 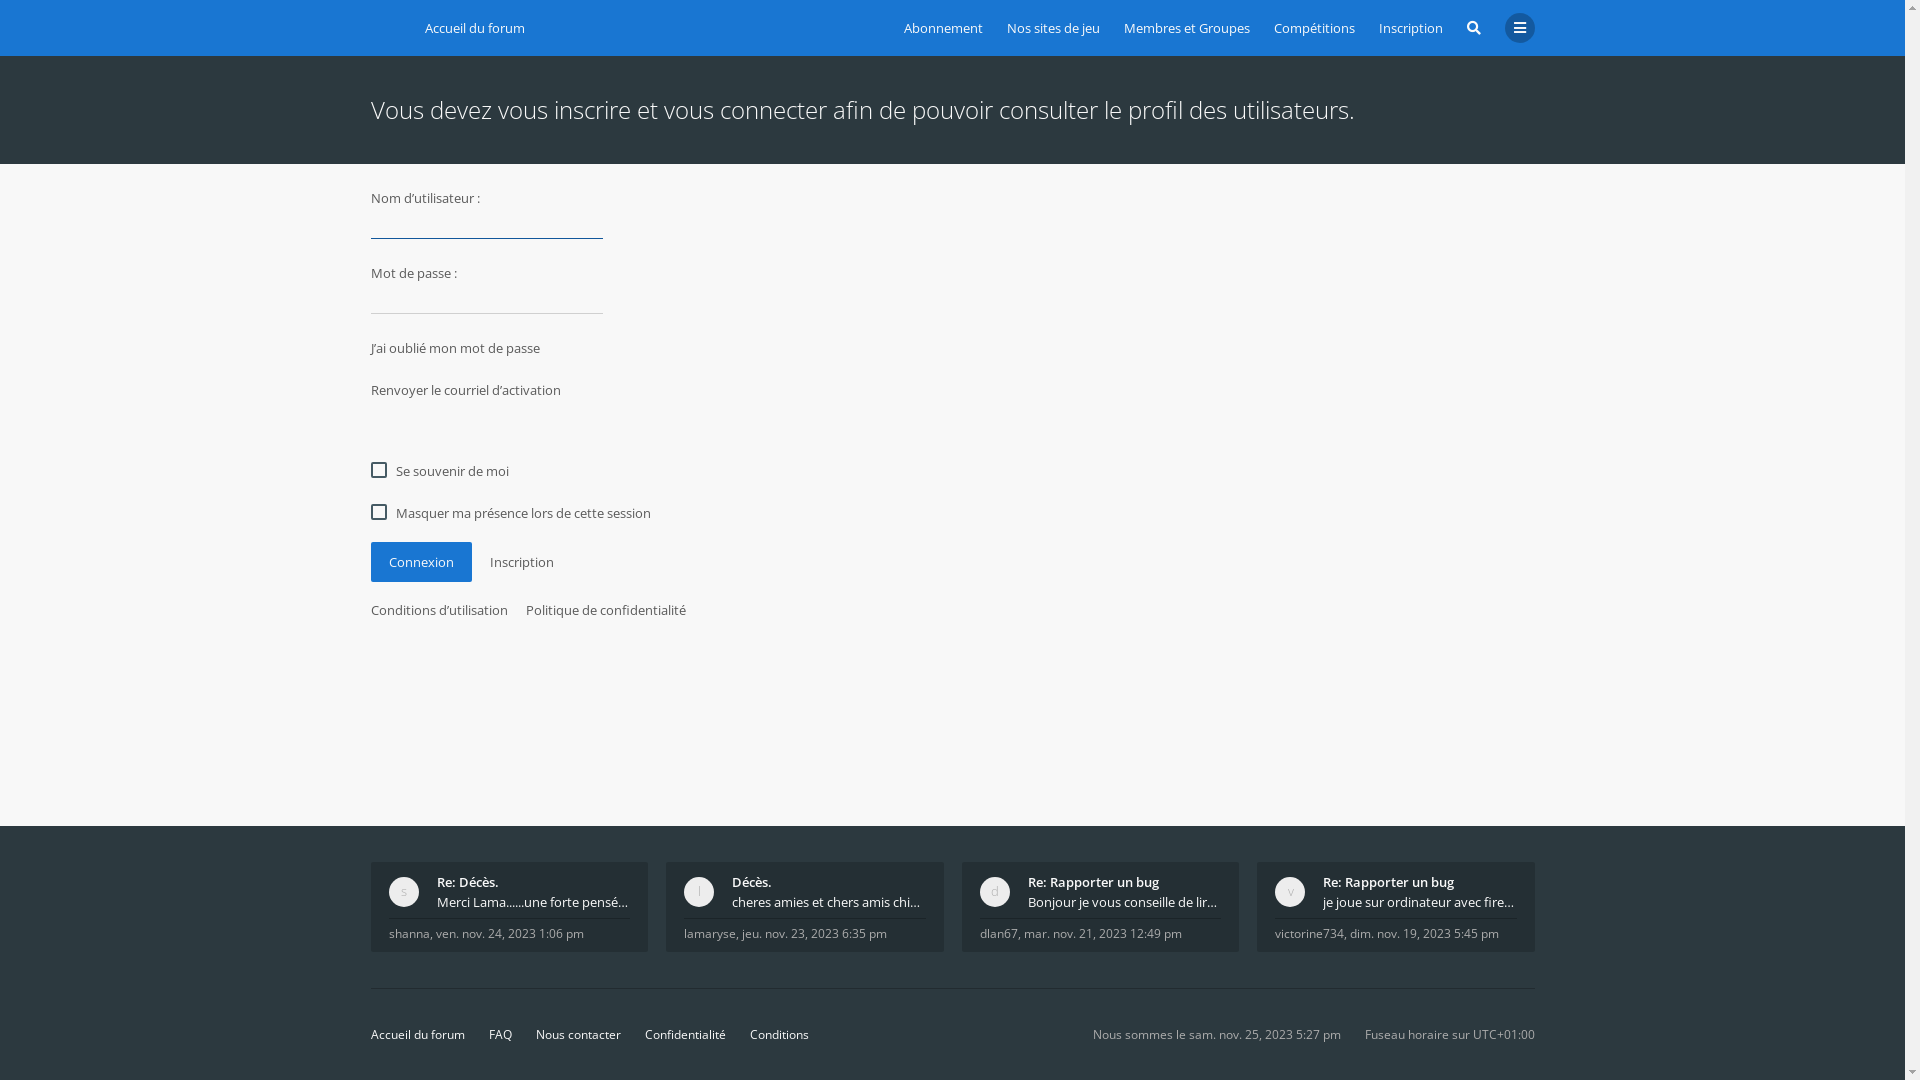 I want to click on Conditions, so click(x=780, y=1034).